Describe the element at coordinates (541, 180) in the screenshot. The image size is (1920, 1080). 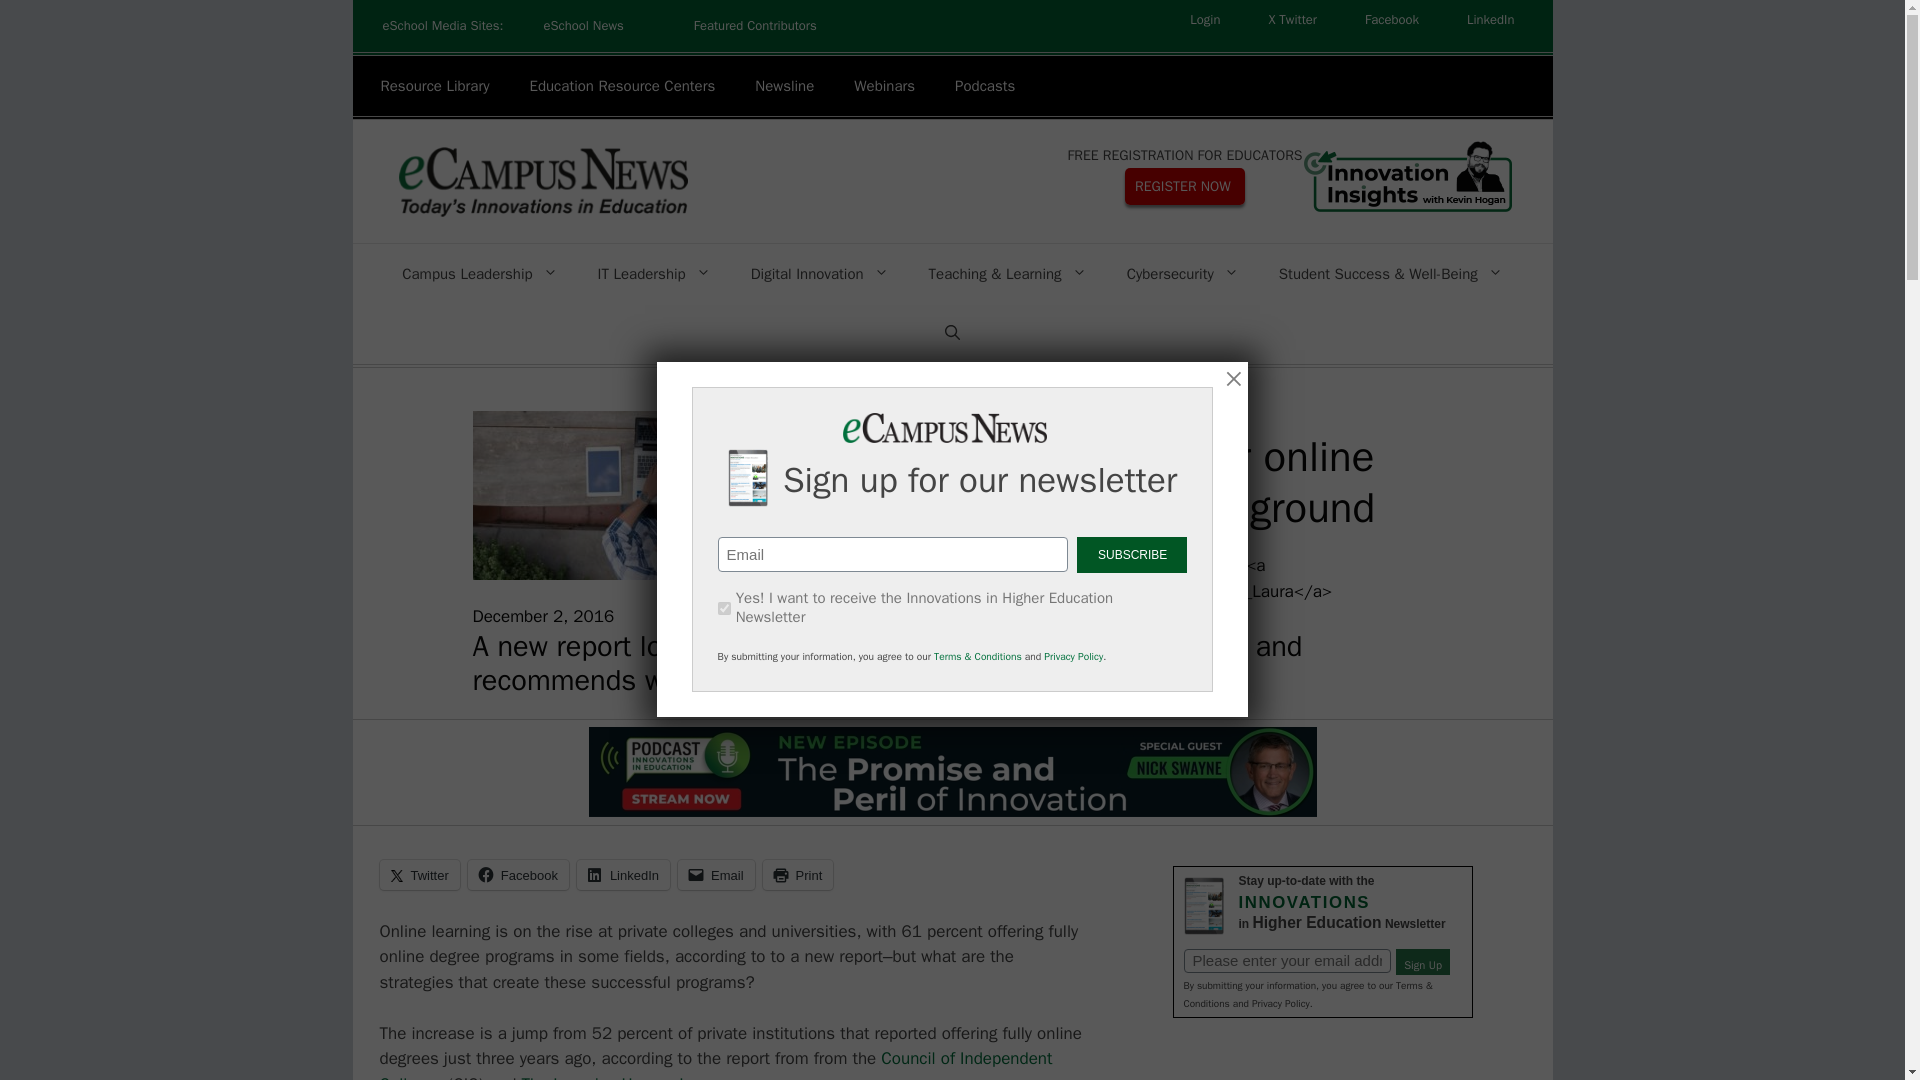
I see `eCampus News` at that location.